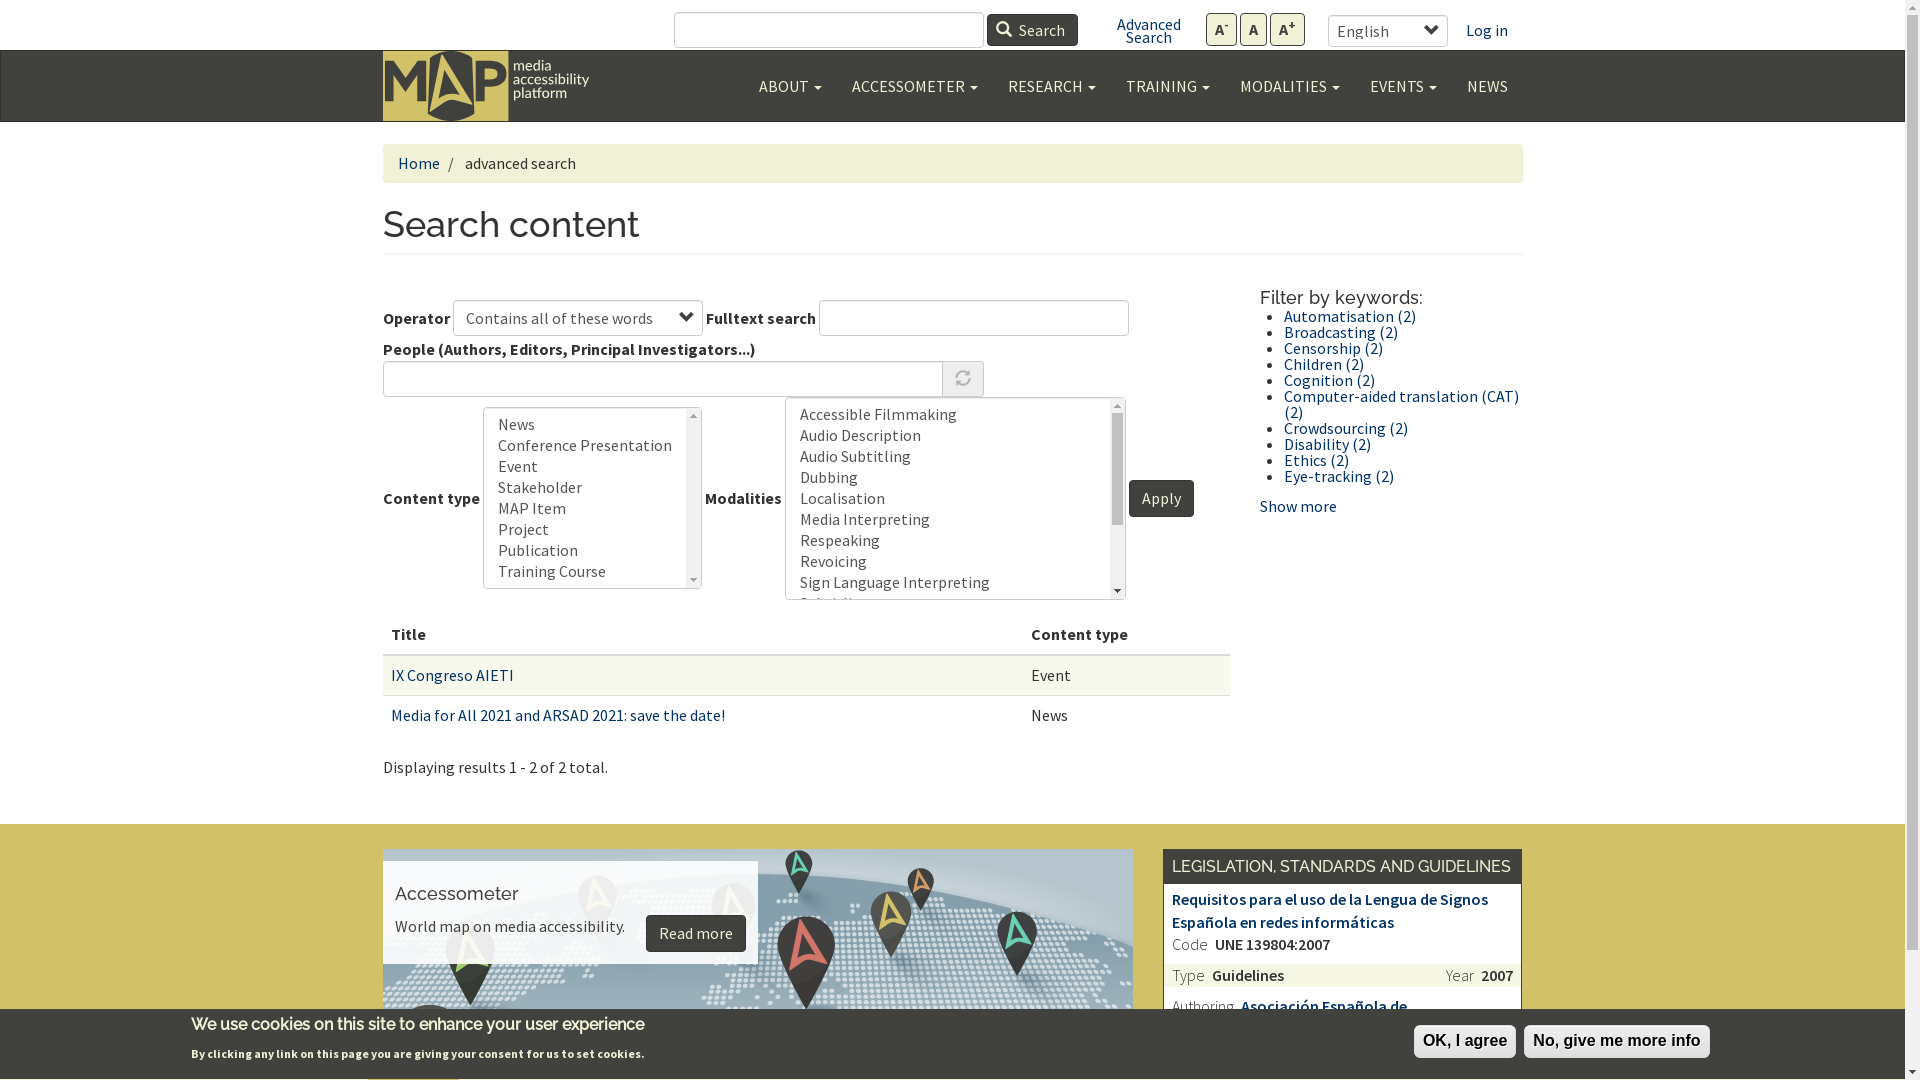 This screenshot has width=1920, height=1080. I want to click on Disability (2), so click(1328, 444).